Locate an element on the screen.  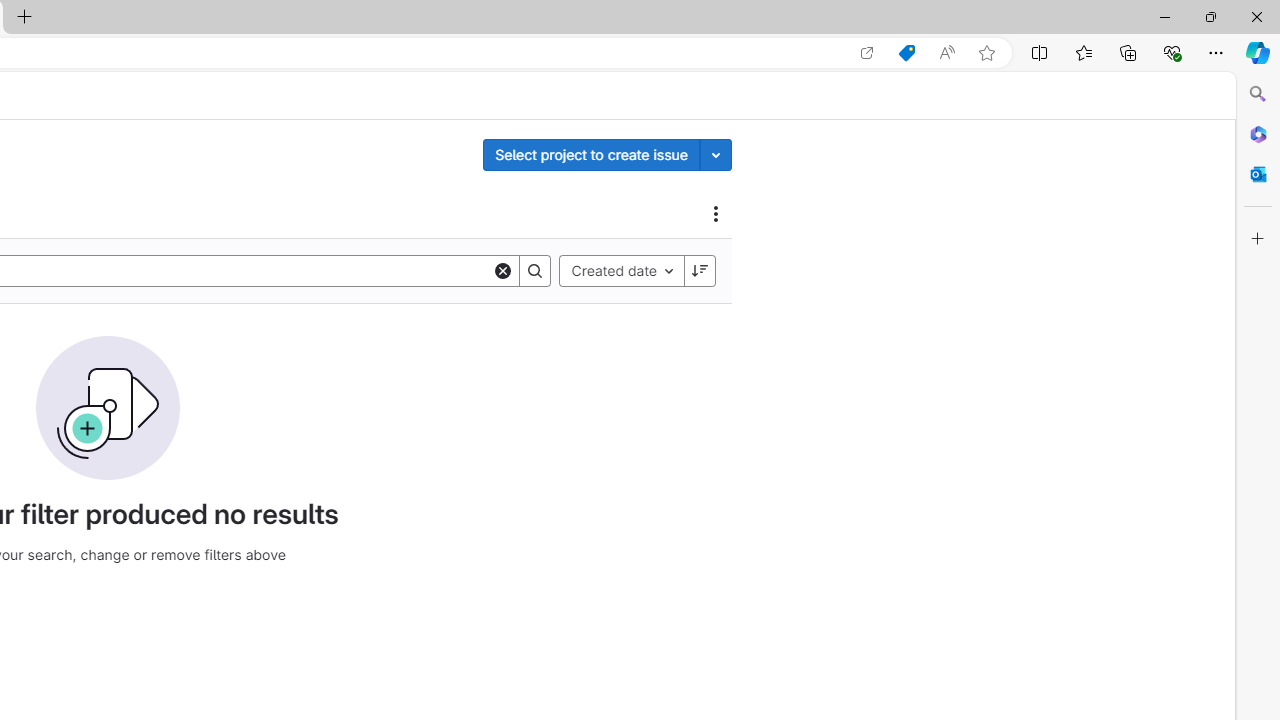
Open in app is located at coordinates (867, 53).